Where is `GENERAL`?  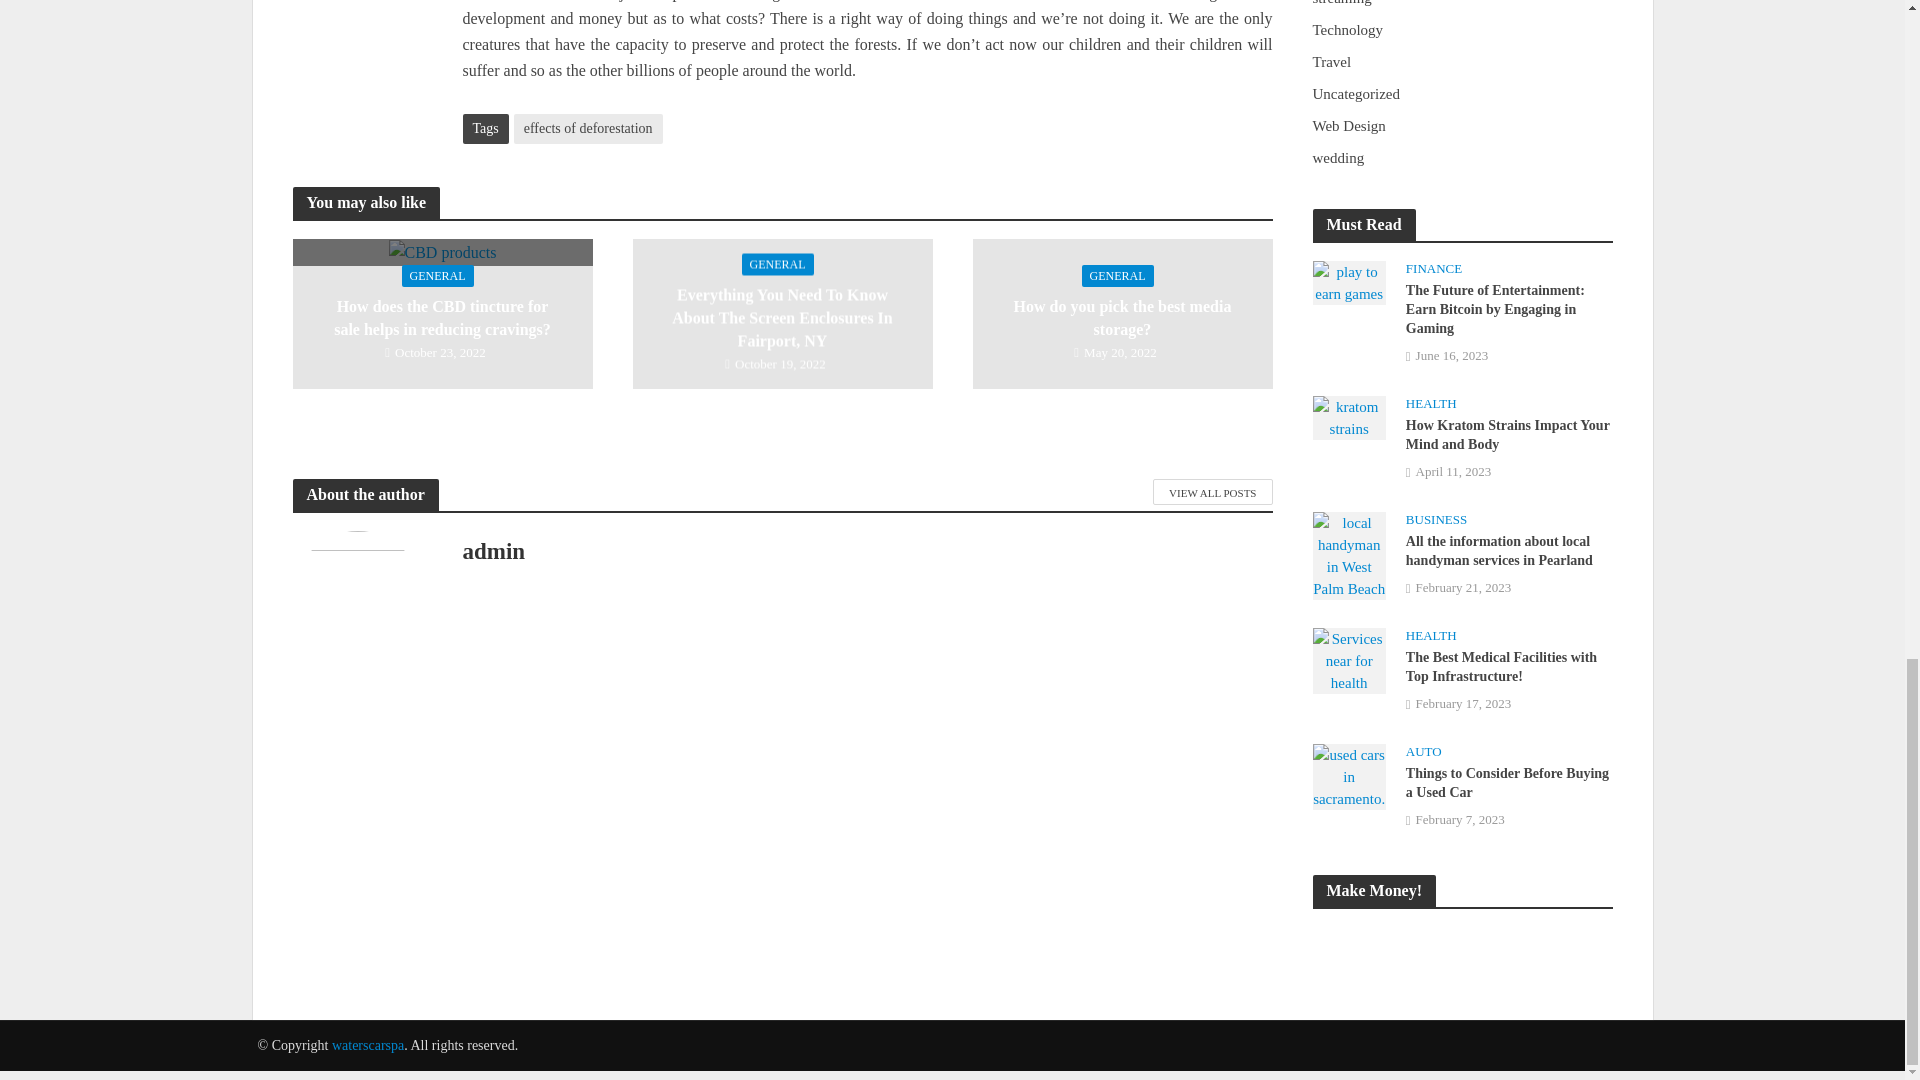 GENERAL is located at coordinates (438, 276).